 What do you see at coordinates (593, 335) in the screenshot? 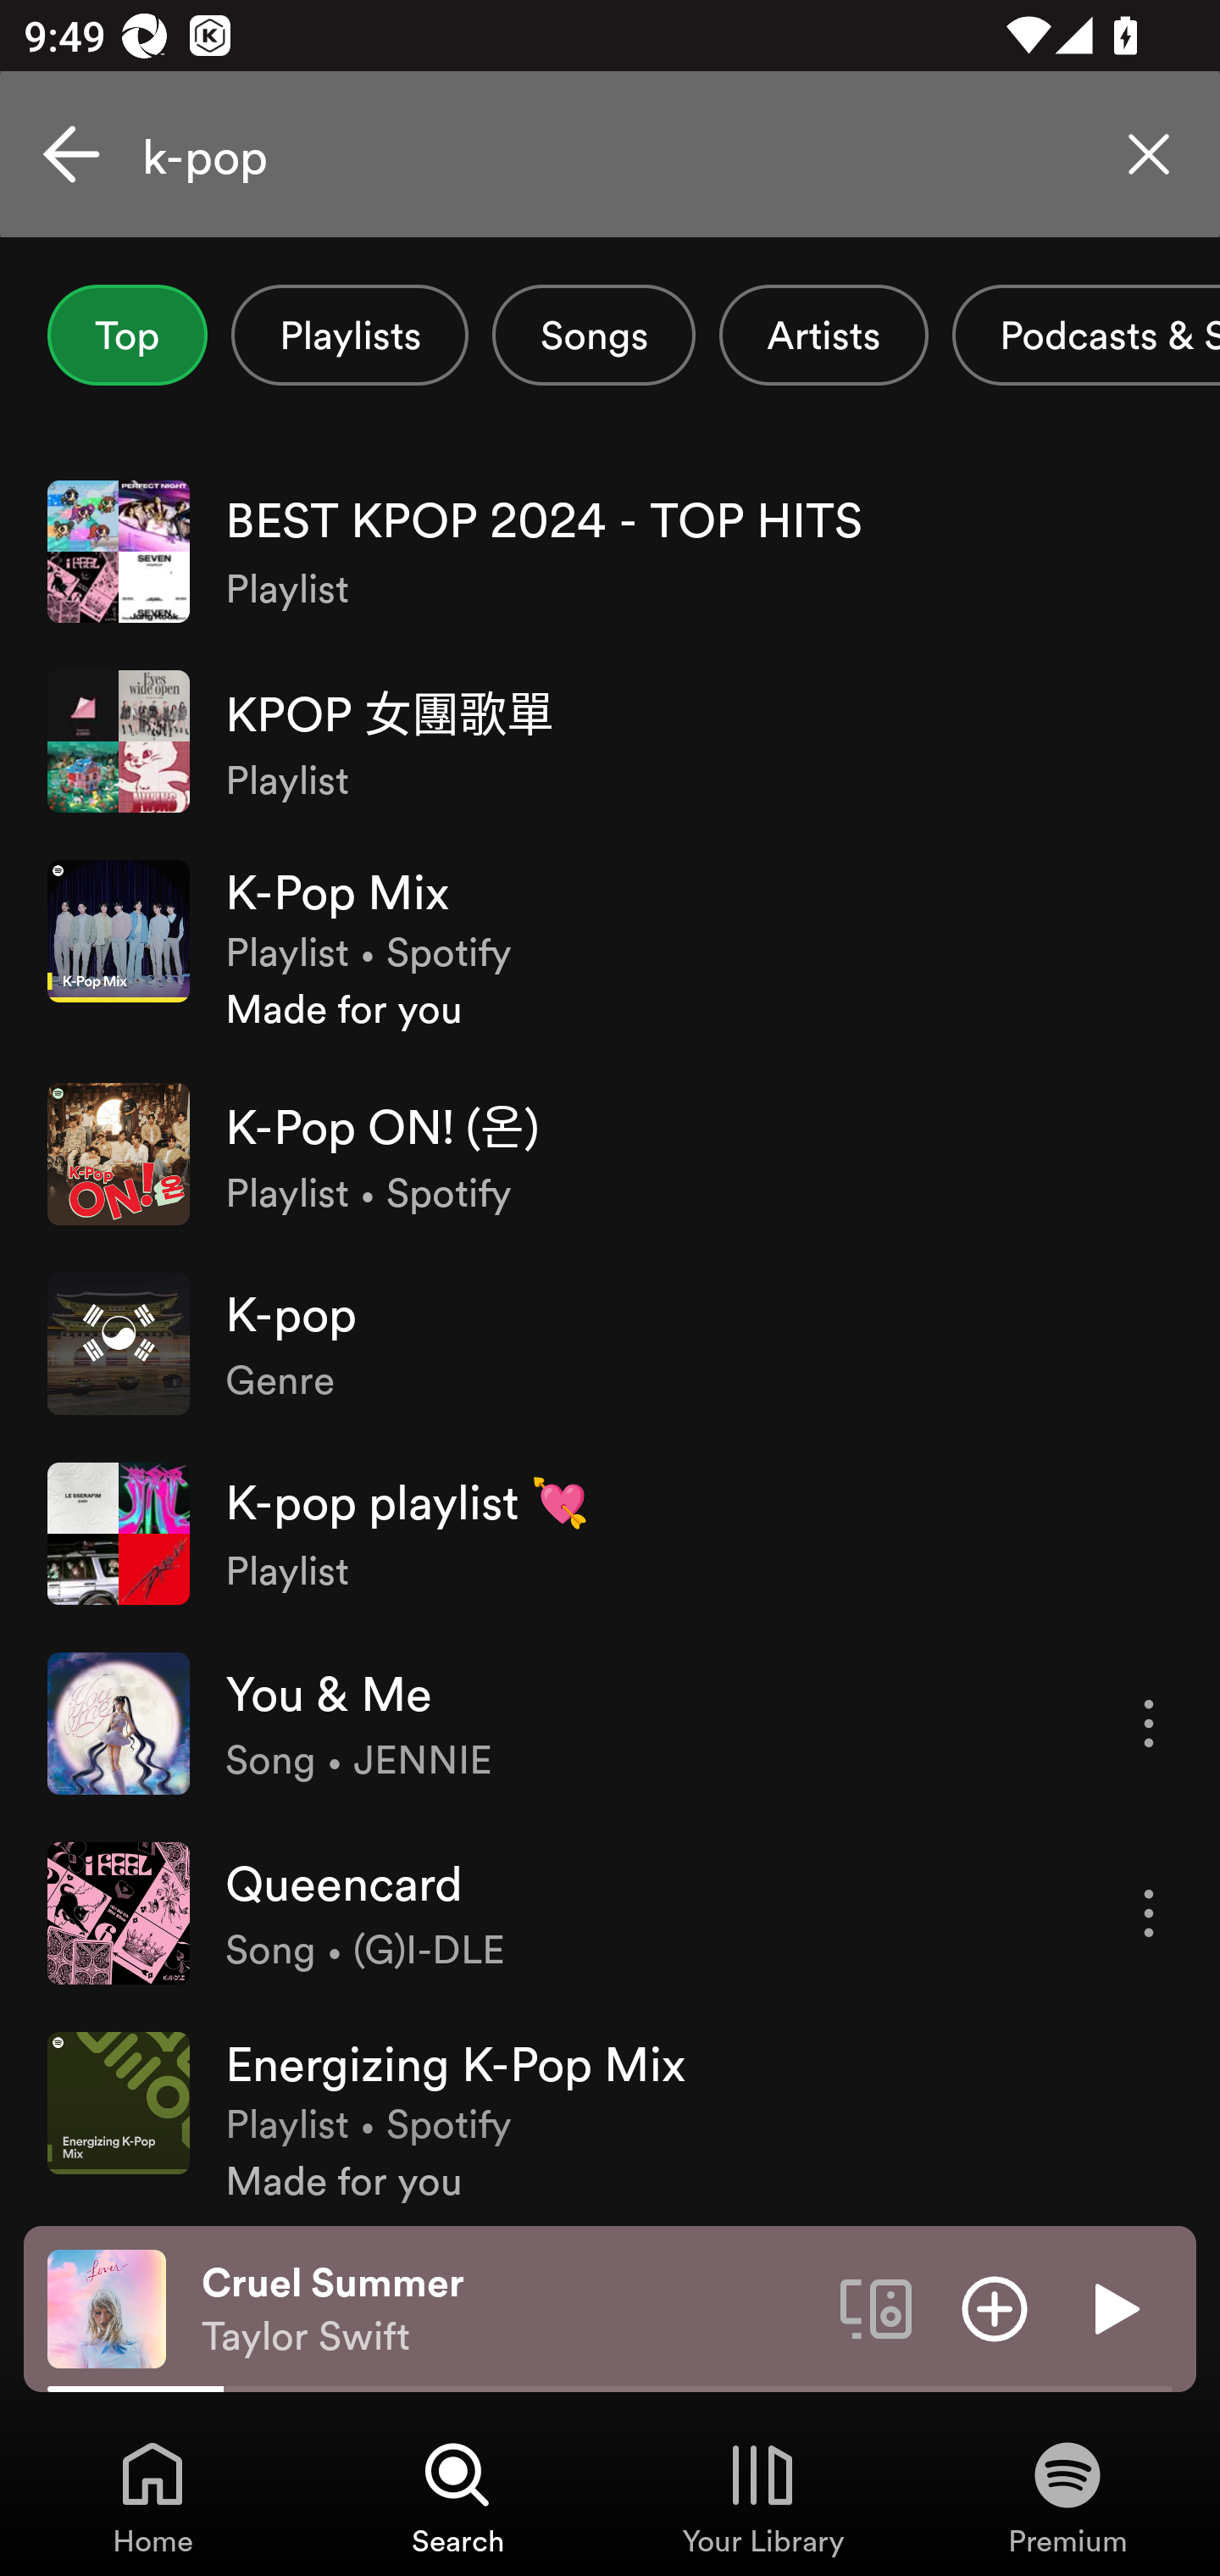
I see `Songs` at bounding box center [593, 335].